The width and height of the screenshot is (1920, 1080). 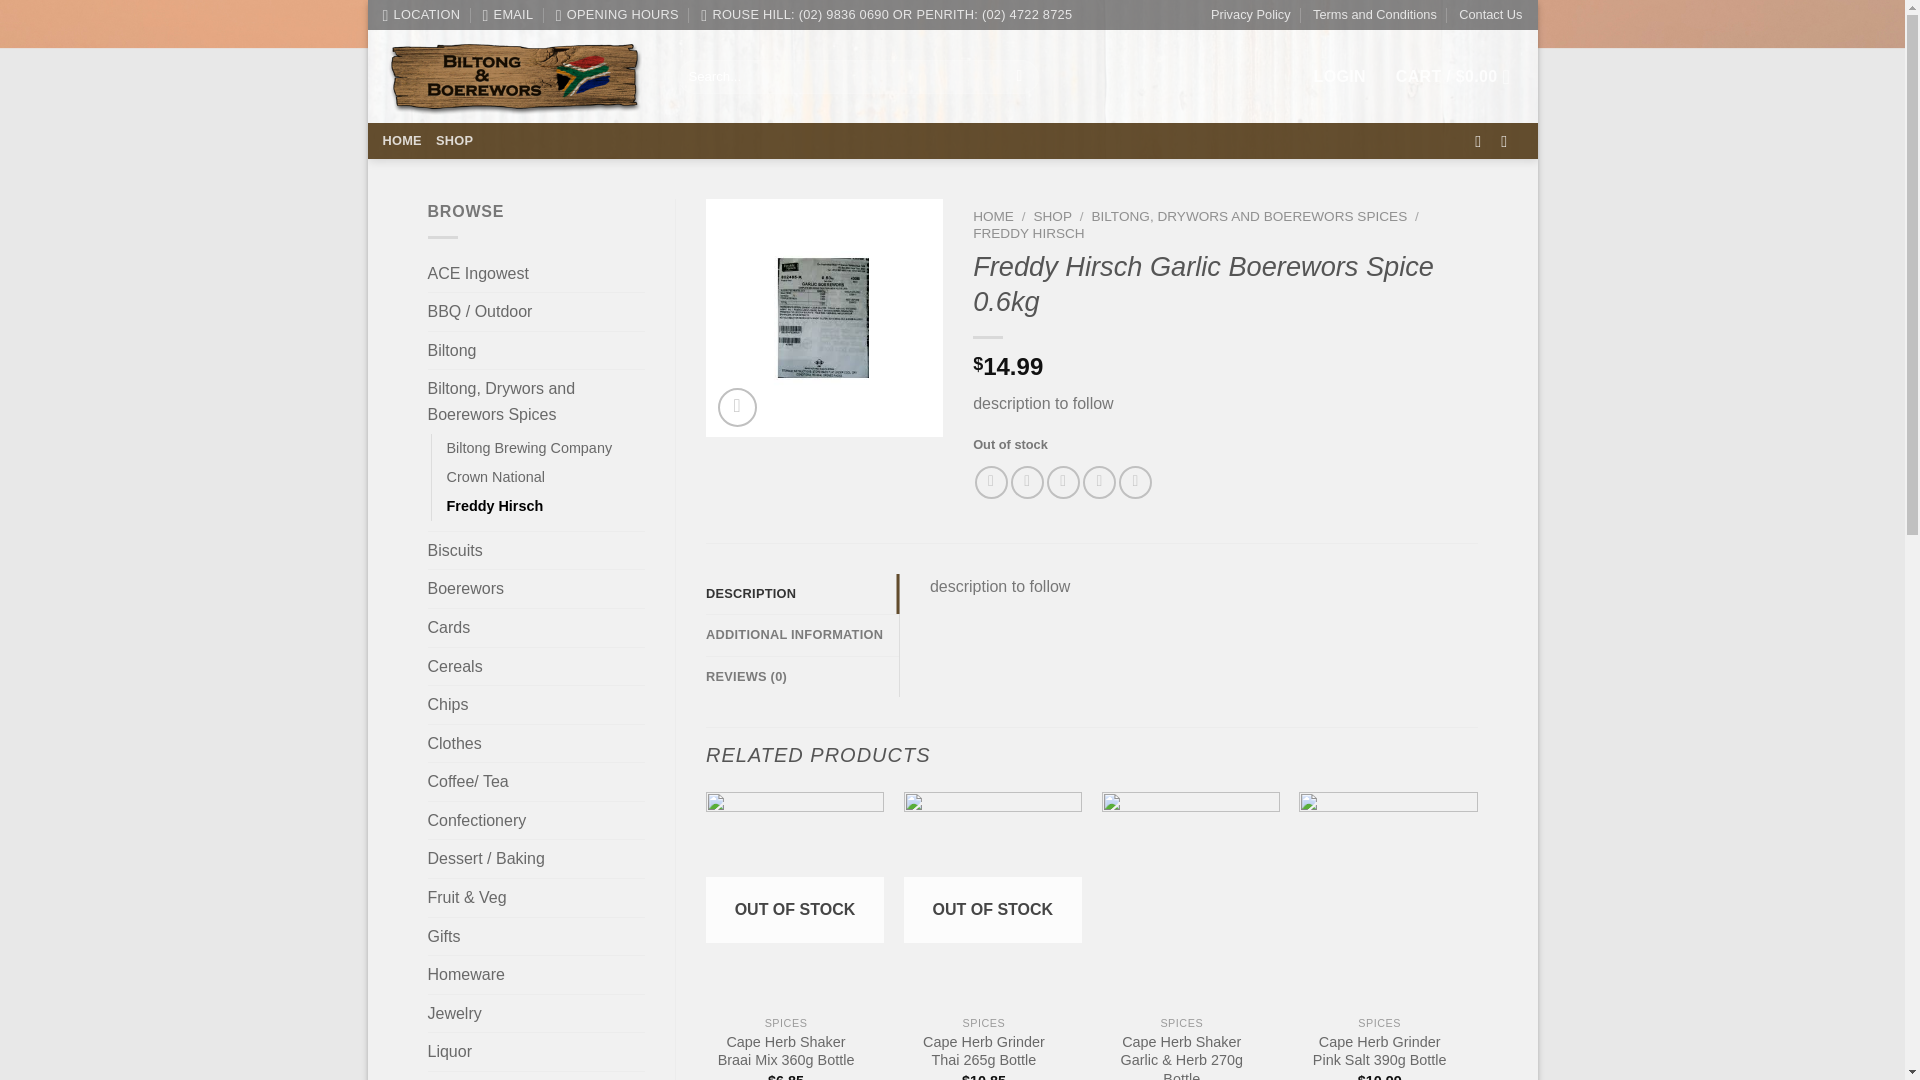 I want to click on Freddy Hirsch, so click(x=494, y=506).